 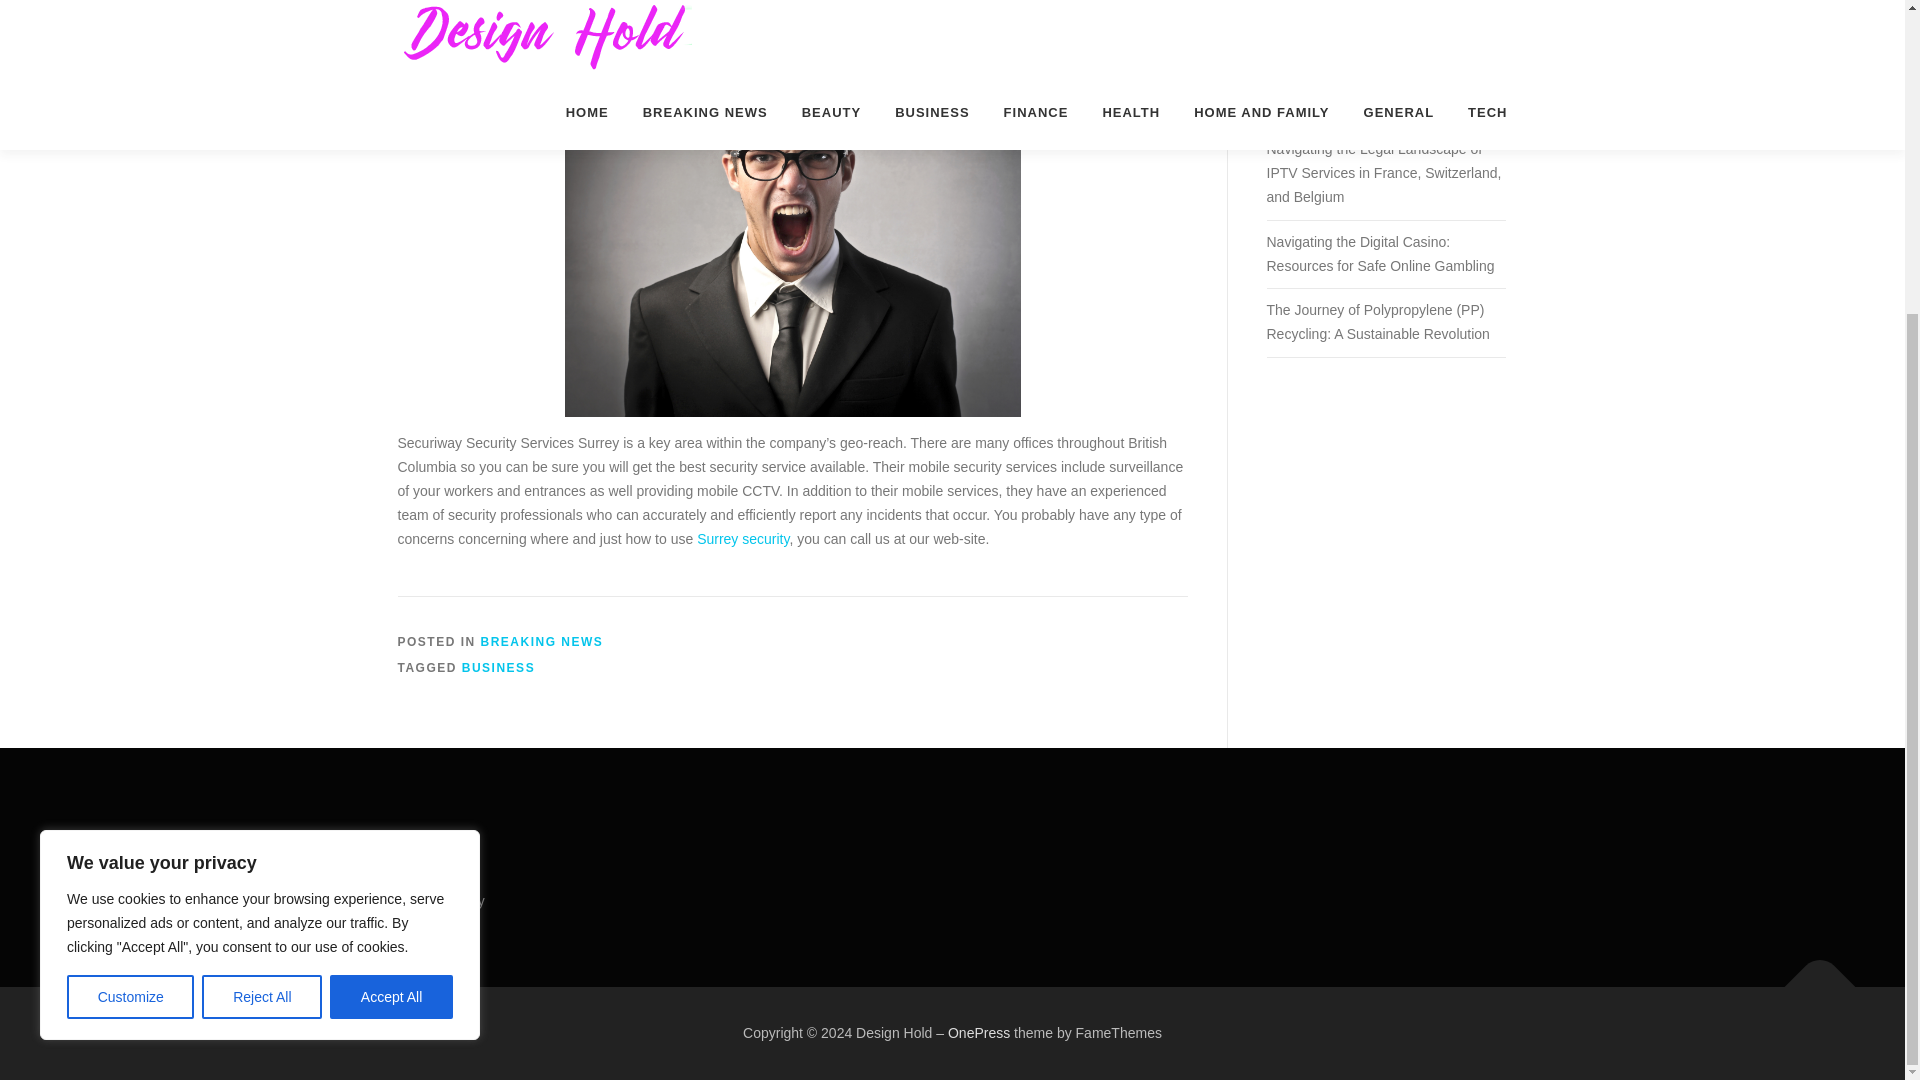 I want to click on BREAKING NEWS, so click(x=542, y=642).